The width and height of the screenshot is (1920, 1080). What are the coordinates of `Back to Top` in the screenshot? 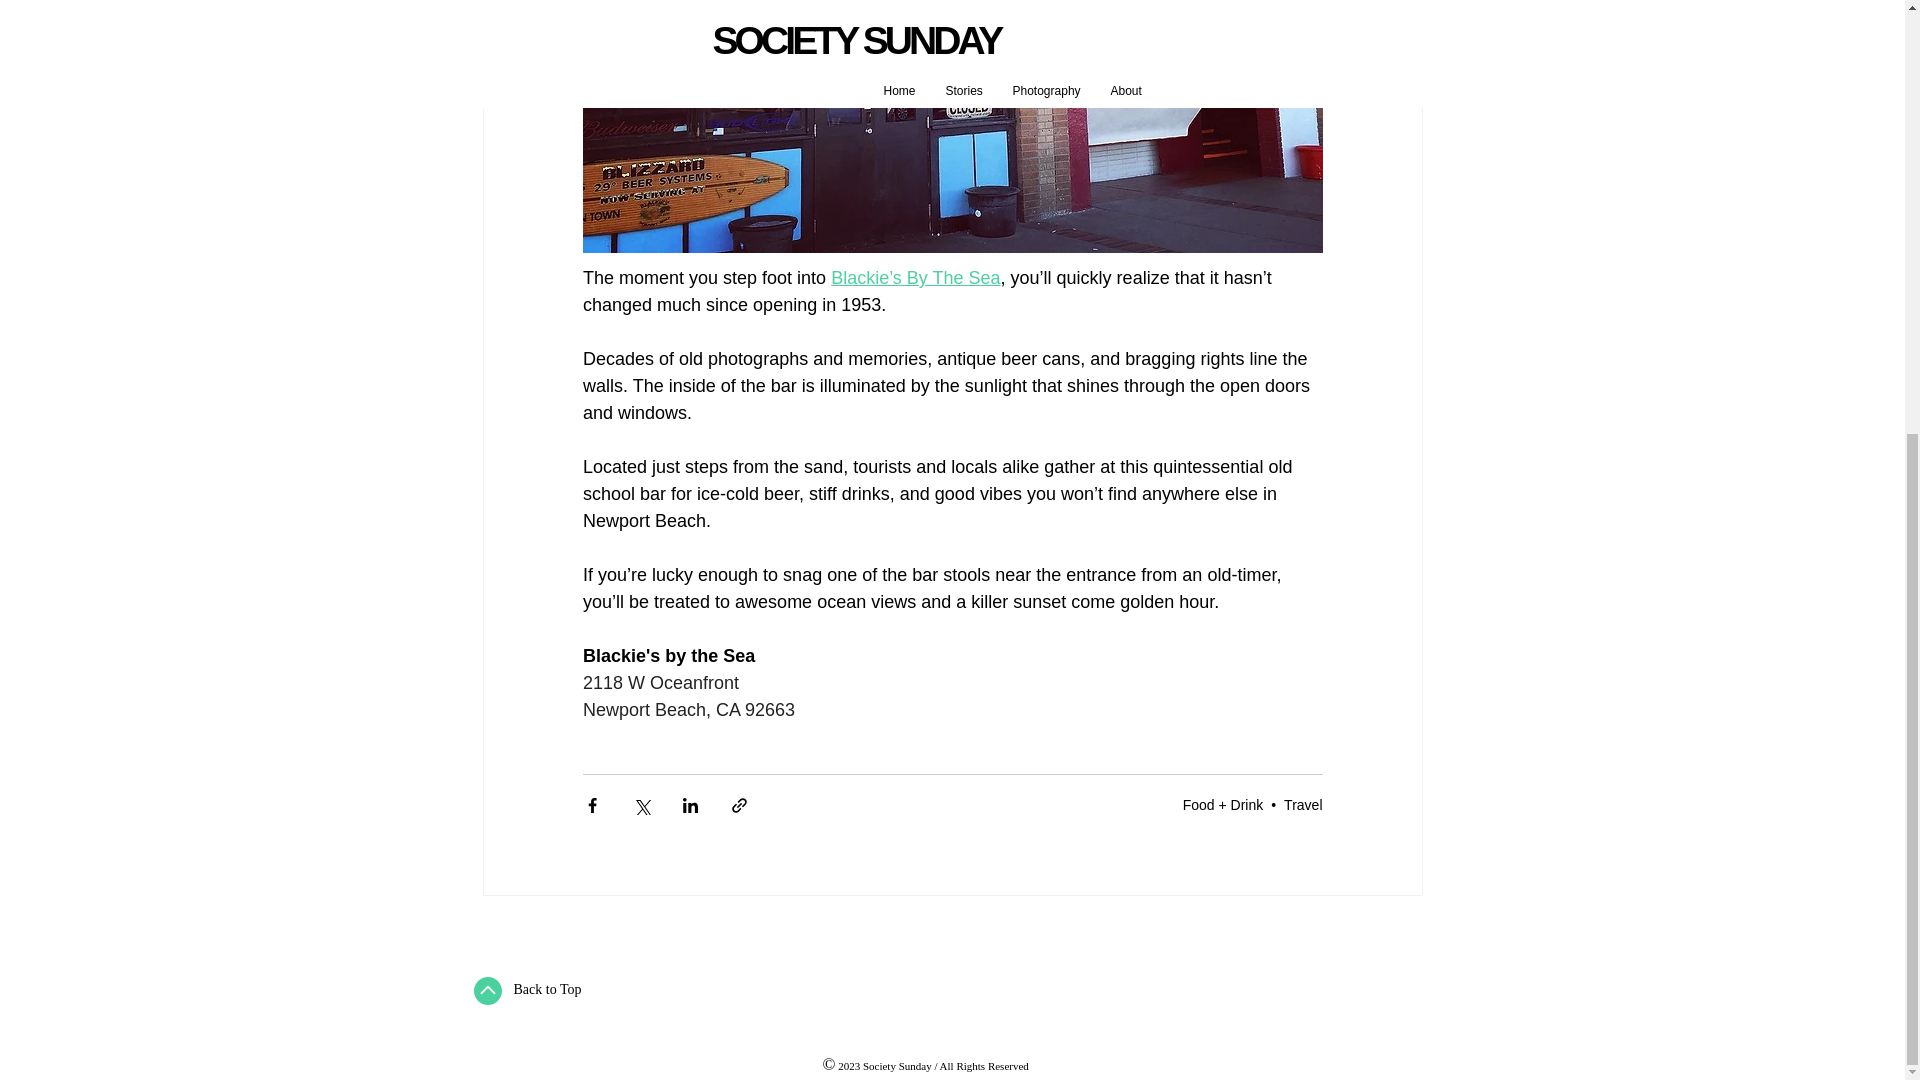 It's located at (548, 988).